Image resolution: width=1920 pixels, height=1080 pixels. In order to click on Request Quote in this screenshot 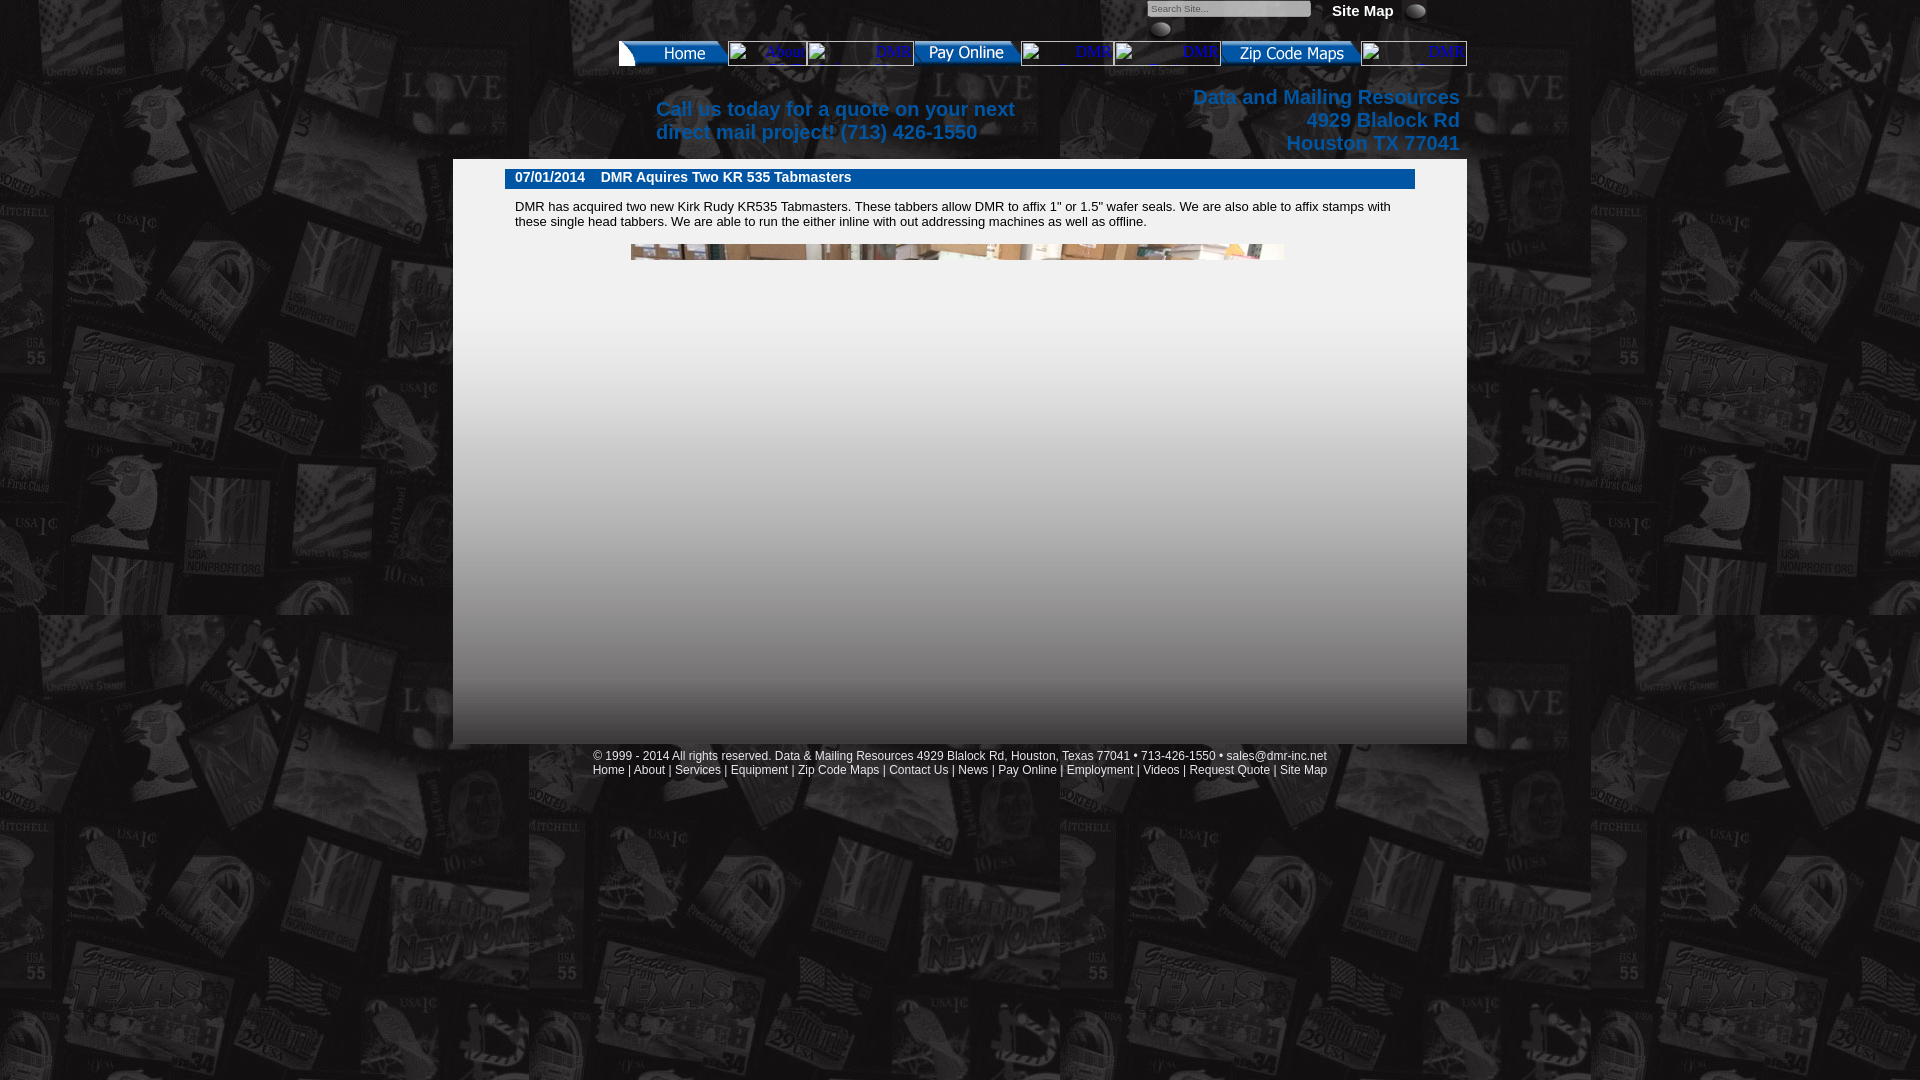, I will do `click(1228, 769)`.